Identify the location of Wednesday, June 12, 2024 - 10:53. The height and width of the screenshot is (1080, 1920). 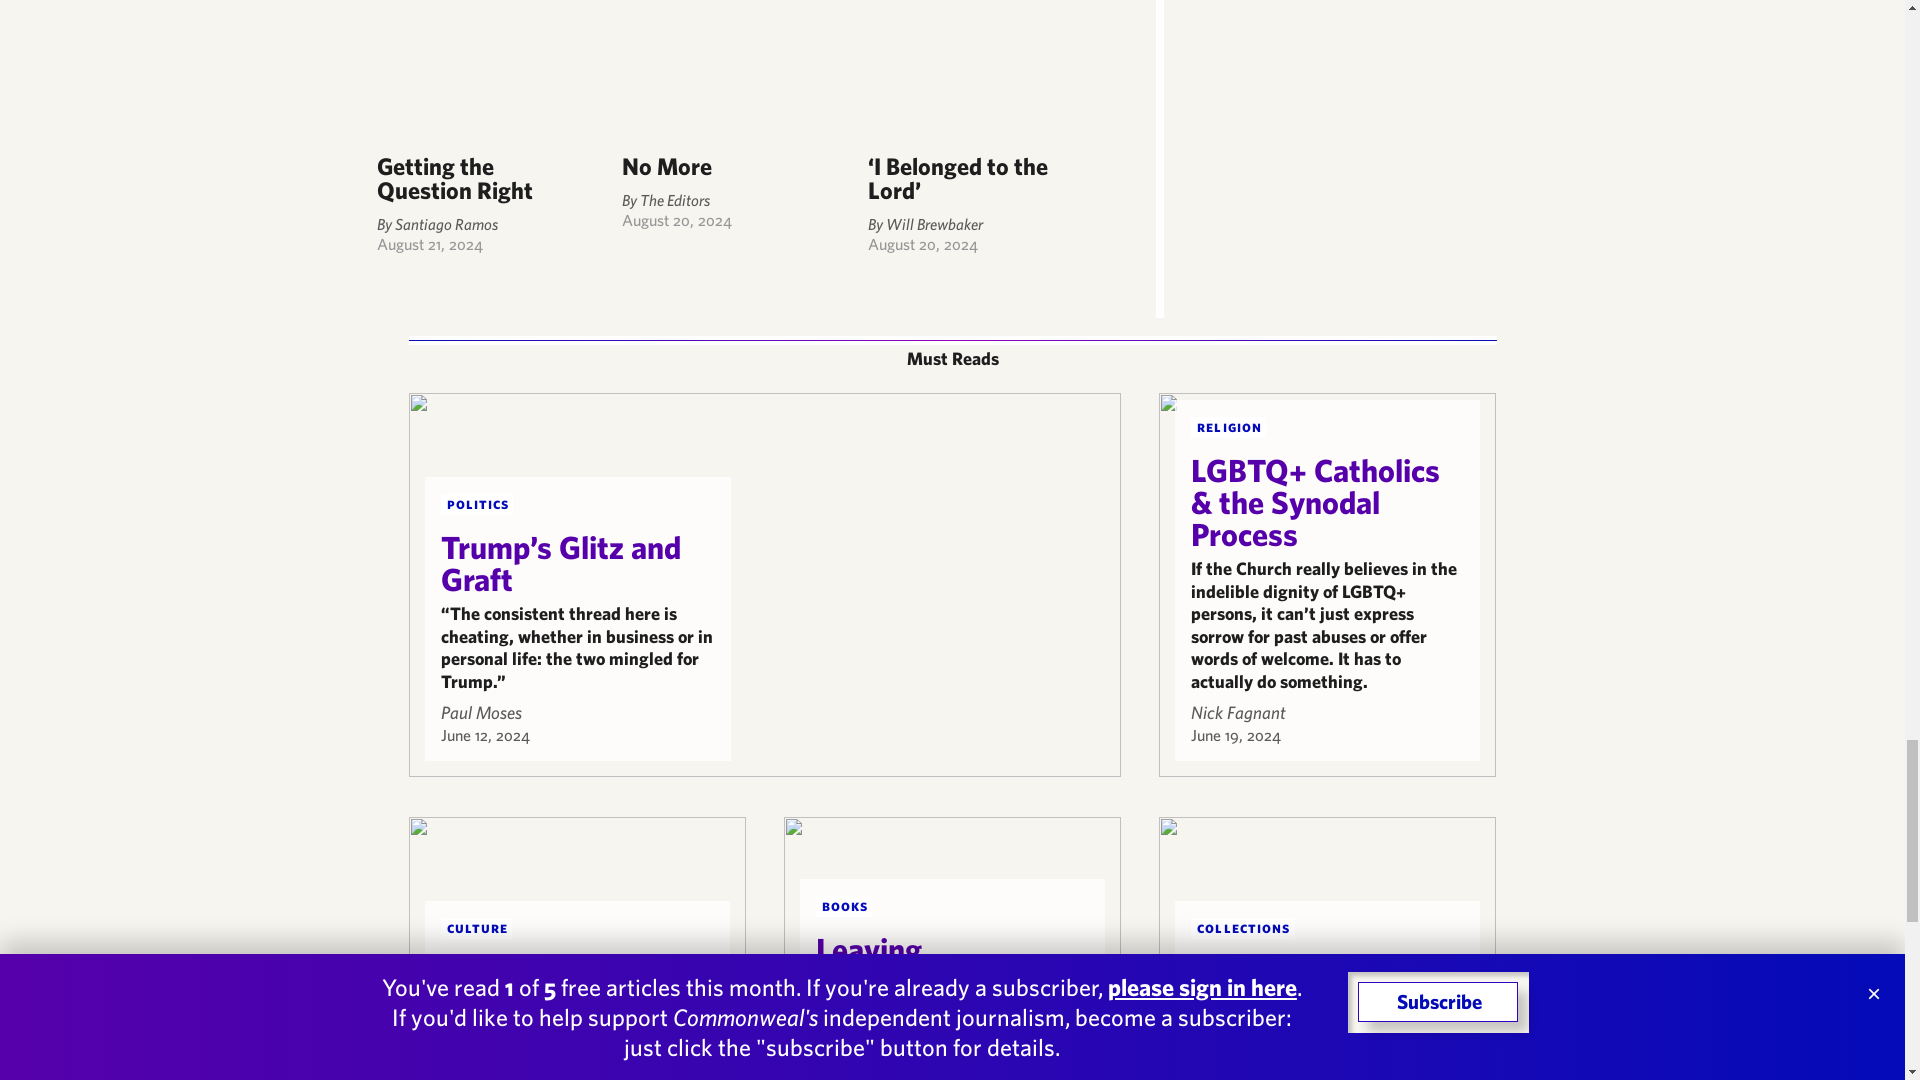
(484, 734).